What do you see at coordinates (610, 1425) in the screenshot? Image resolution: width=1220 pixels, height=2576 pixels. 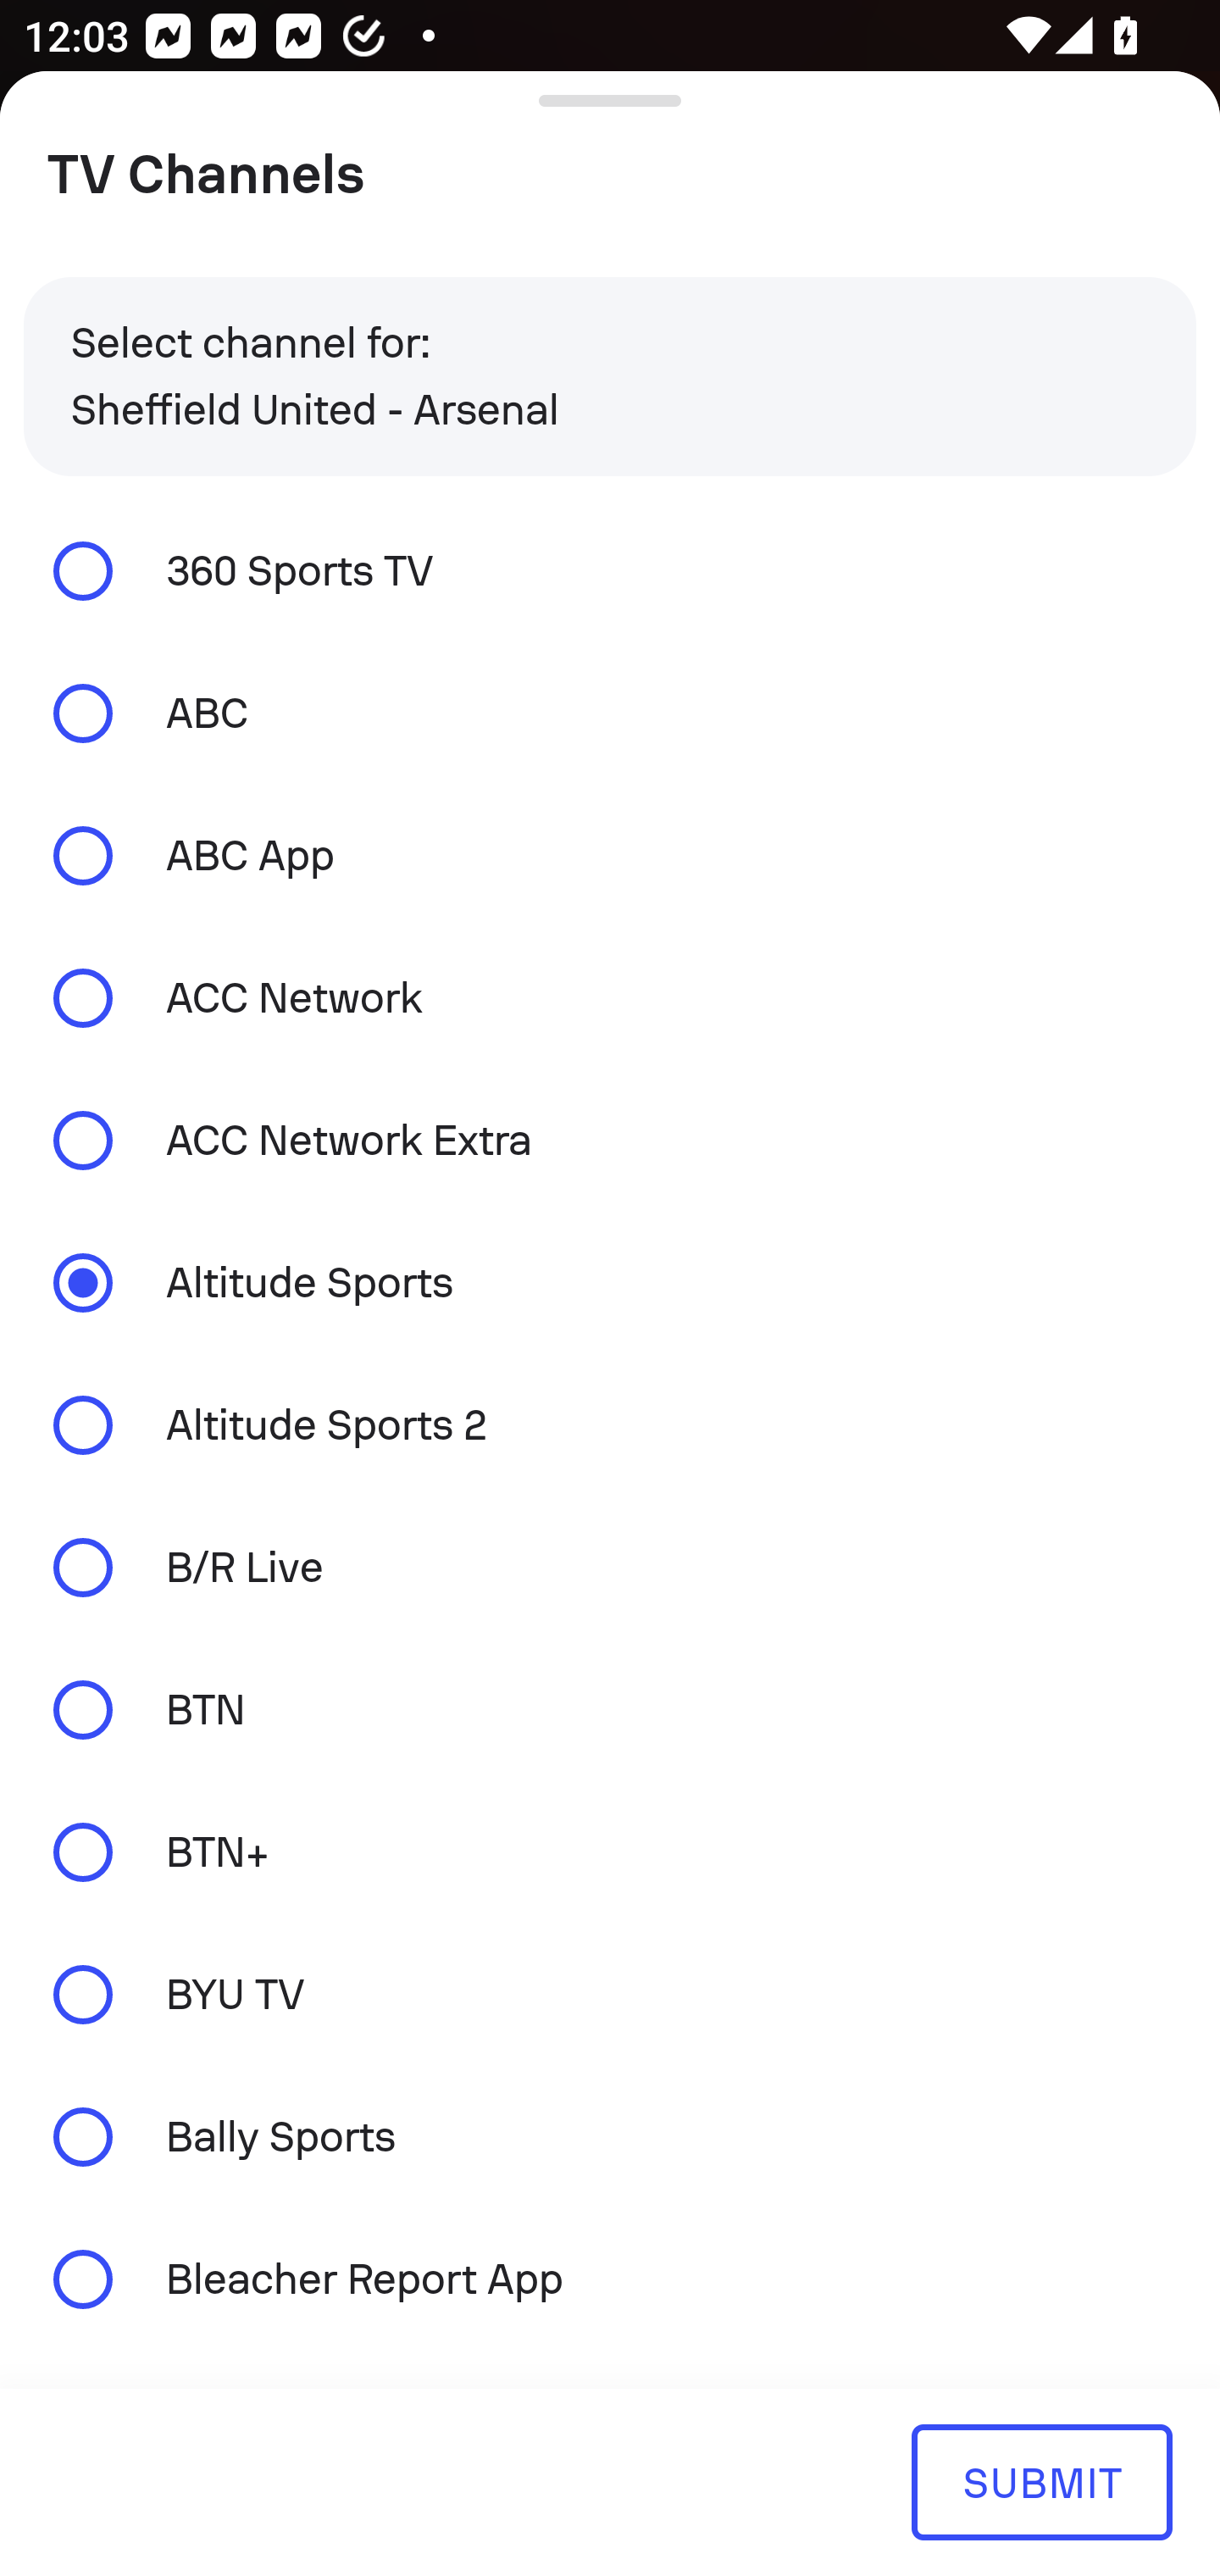 I see `Altitude Sports 2` at bounding box center [610, 1425].